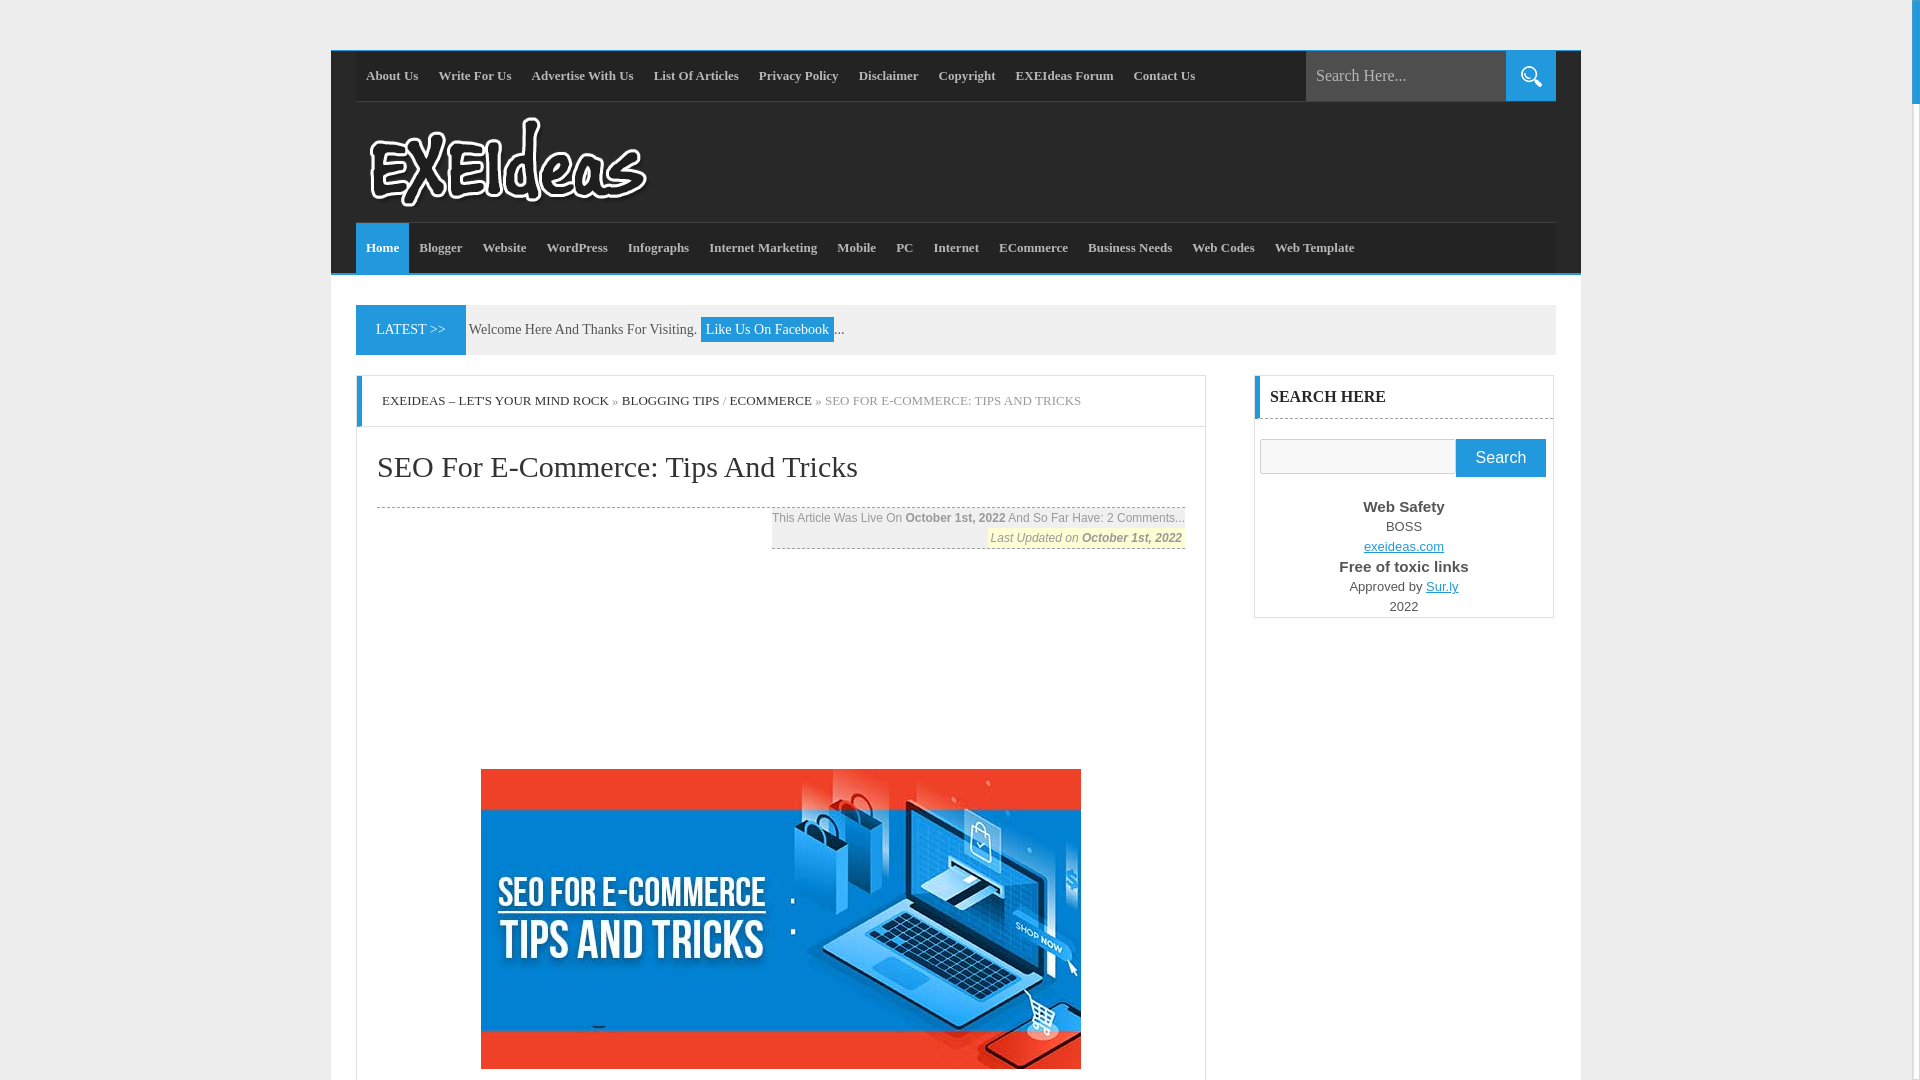  What do you see at coordinates (582, 76) in the screenshot?
I see `Advertise With Us` at bounding box center [582, 76].